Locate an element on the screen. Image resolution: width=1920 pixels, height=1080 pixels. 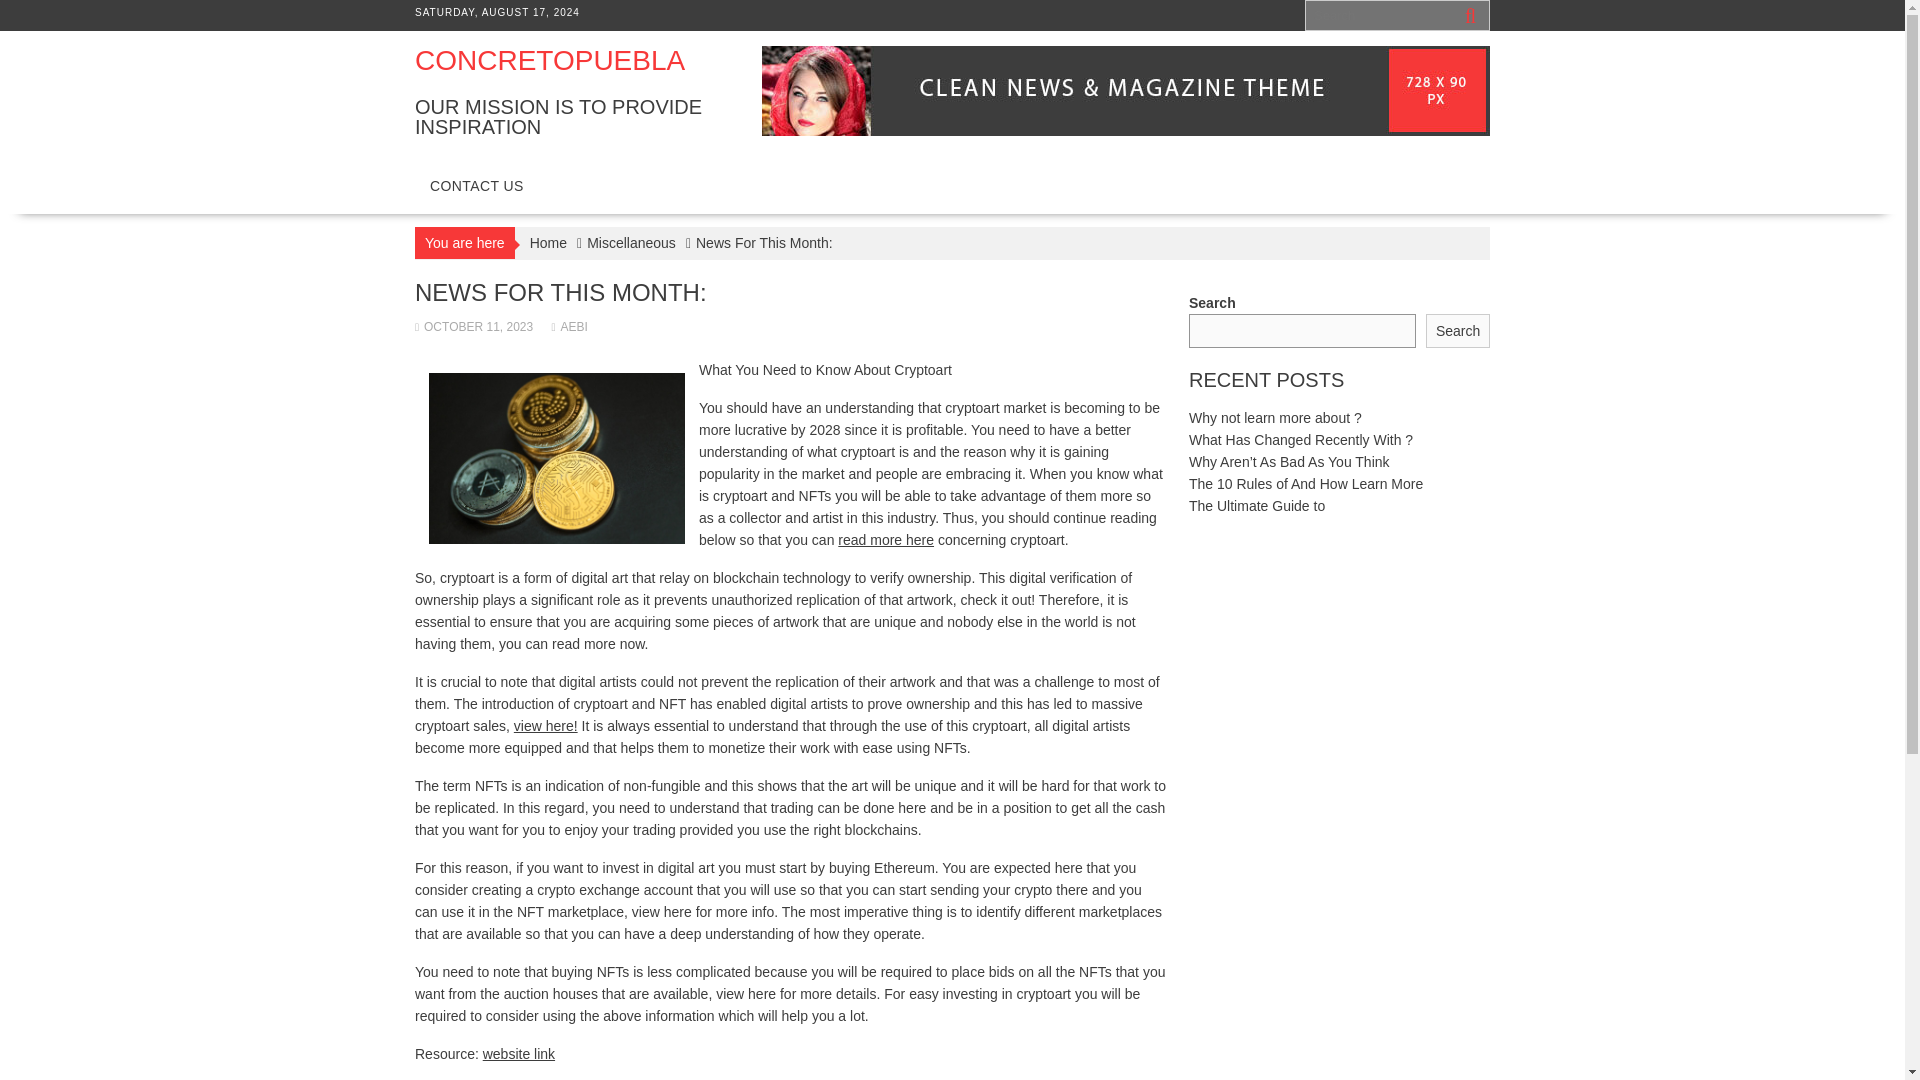
The Ultimate Guide to is located at coordinates (1256, 506).